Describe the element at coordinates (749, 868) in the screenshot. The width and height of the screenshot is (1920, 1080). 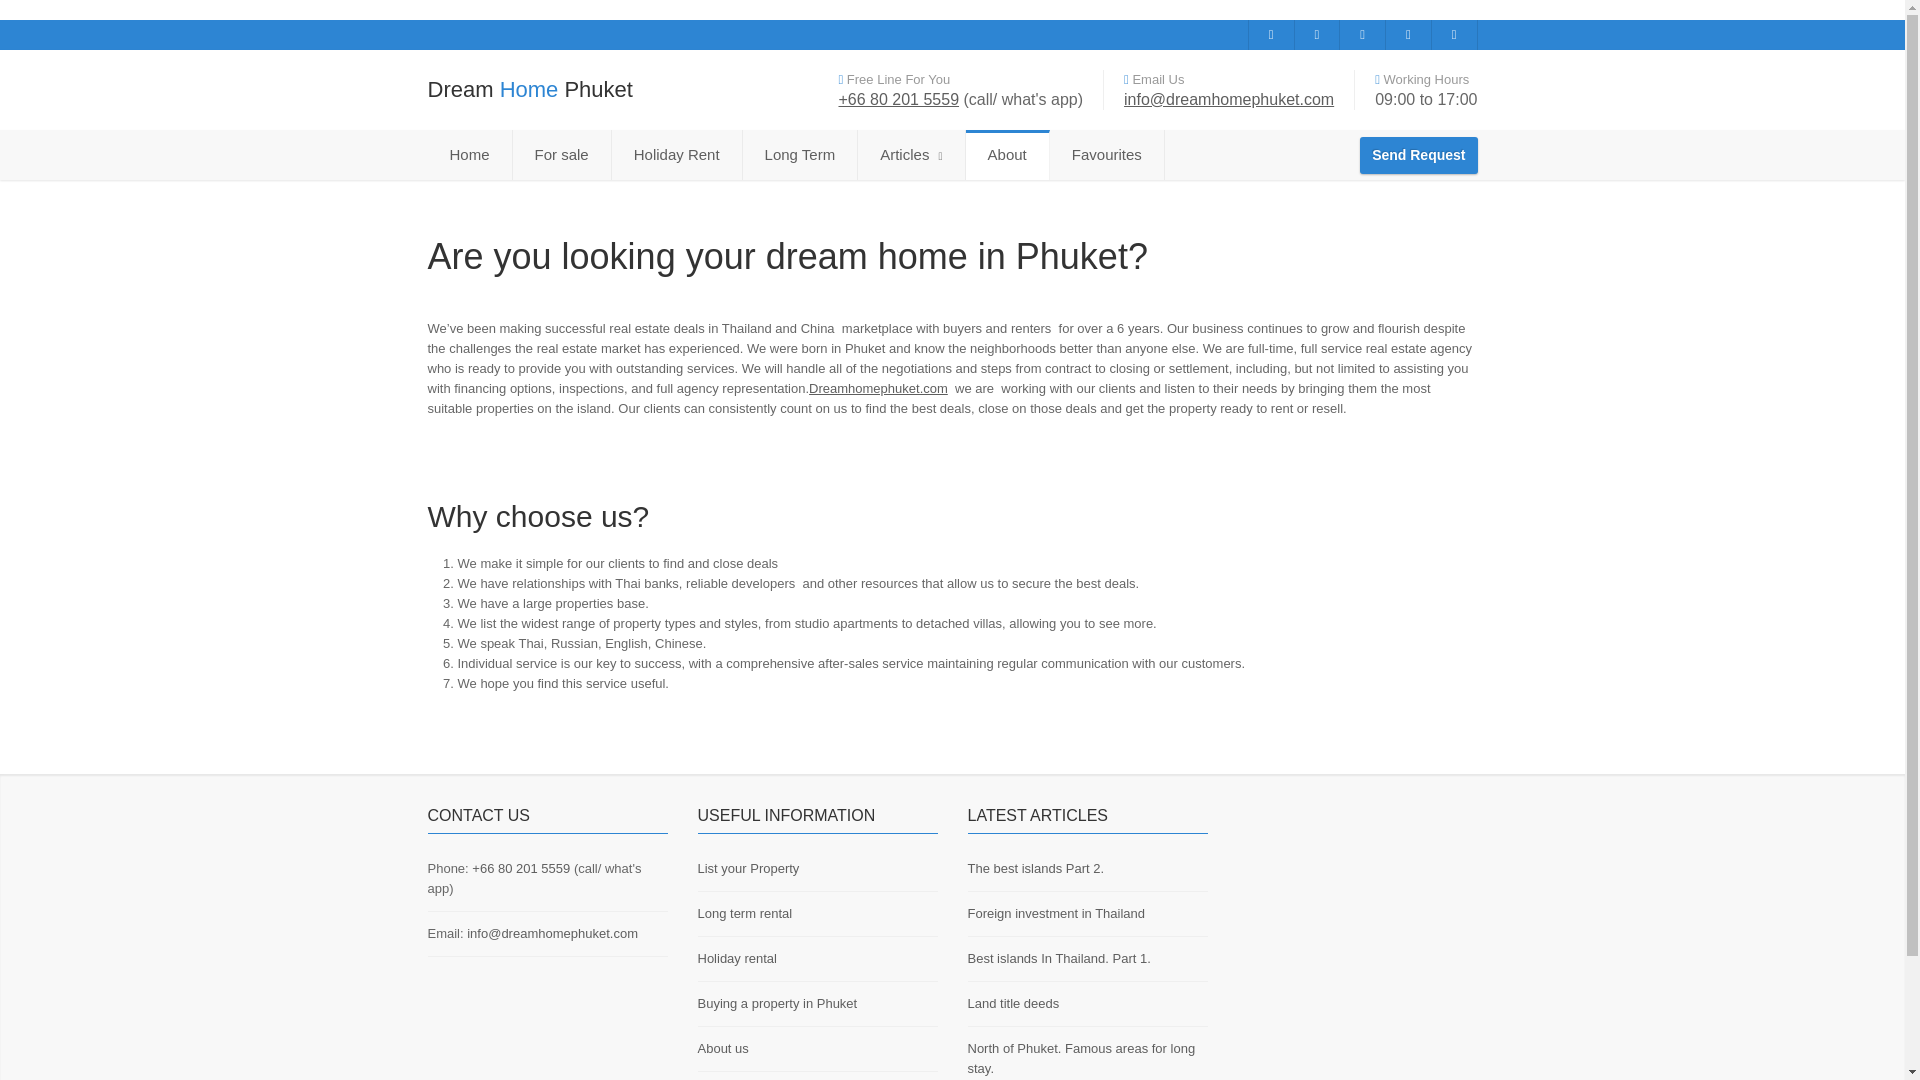
I see `List your Property` at that location.